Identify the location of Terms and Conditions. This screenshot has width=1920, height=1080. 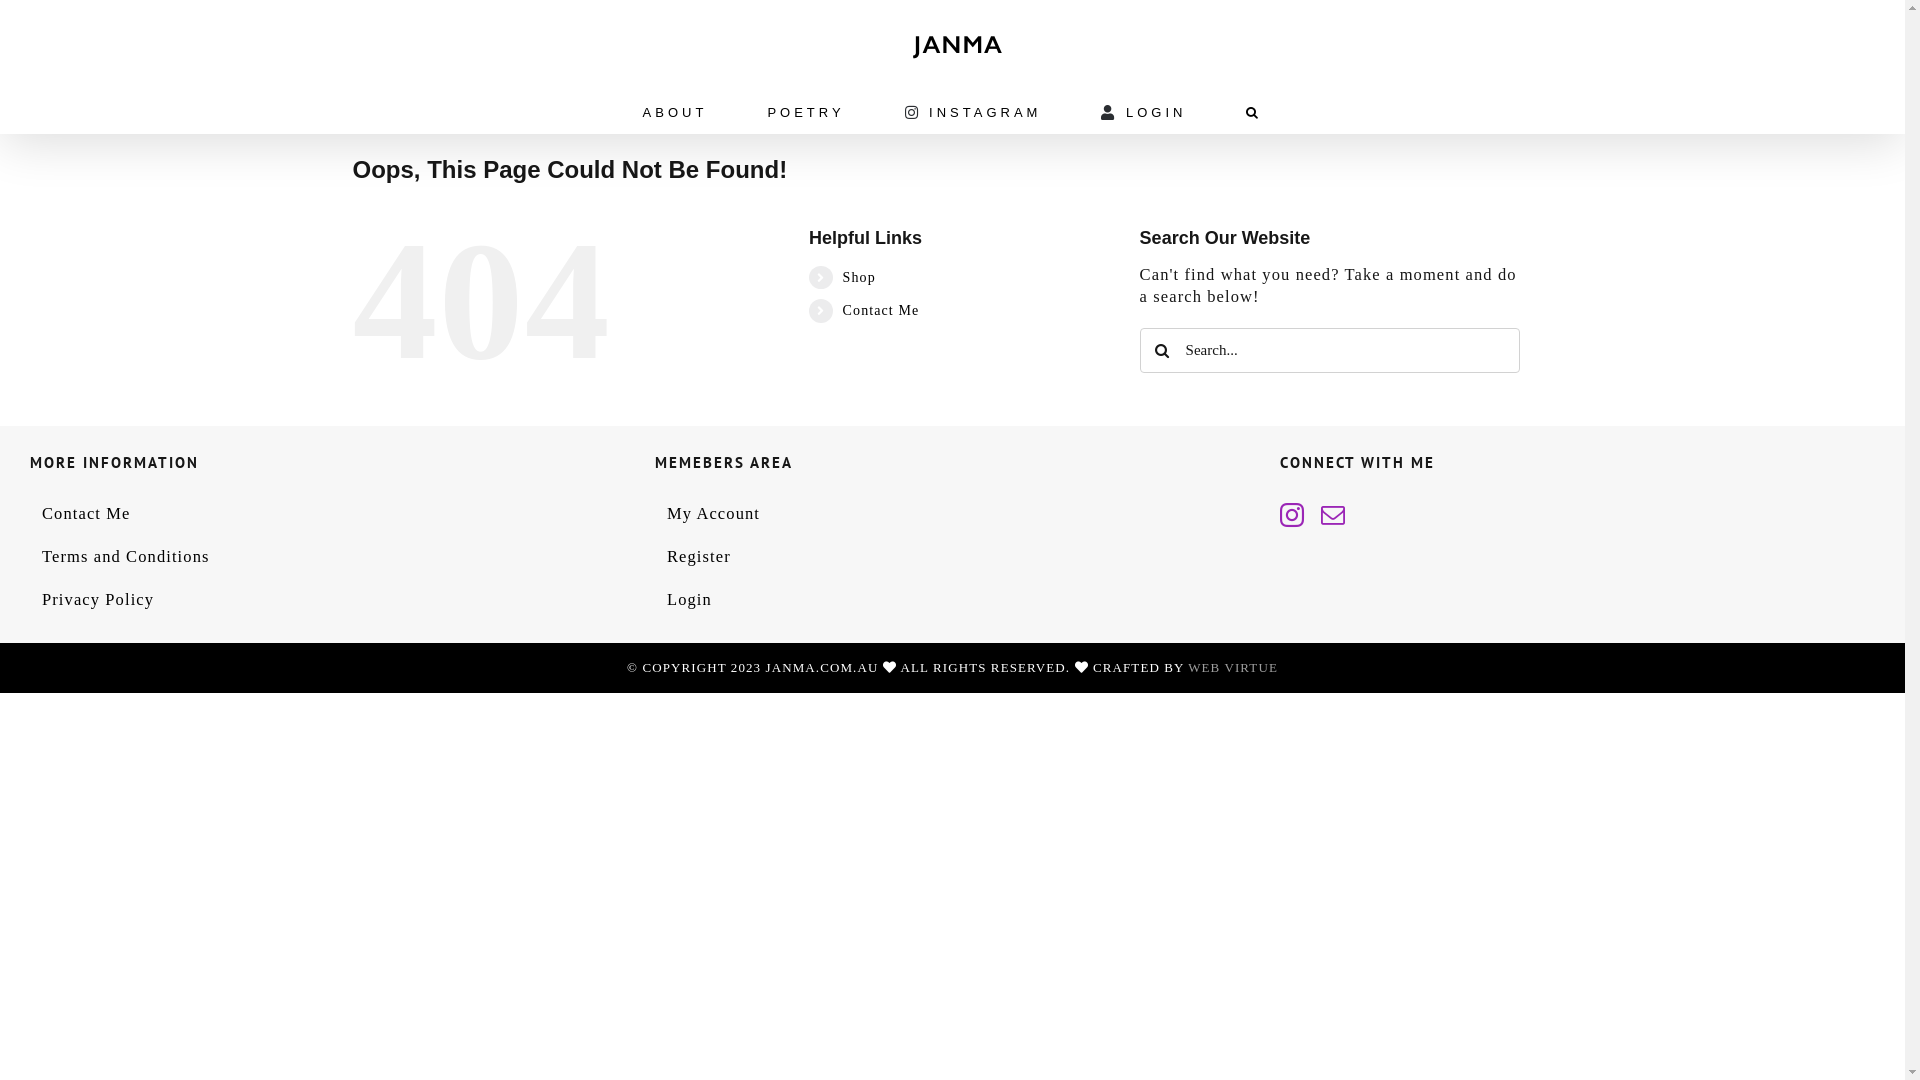
(328, 557).